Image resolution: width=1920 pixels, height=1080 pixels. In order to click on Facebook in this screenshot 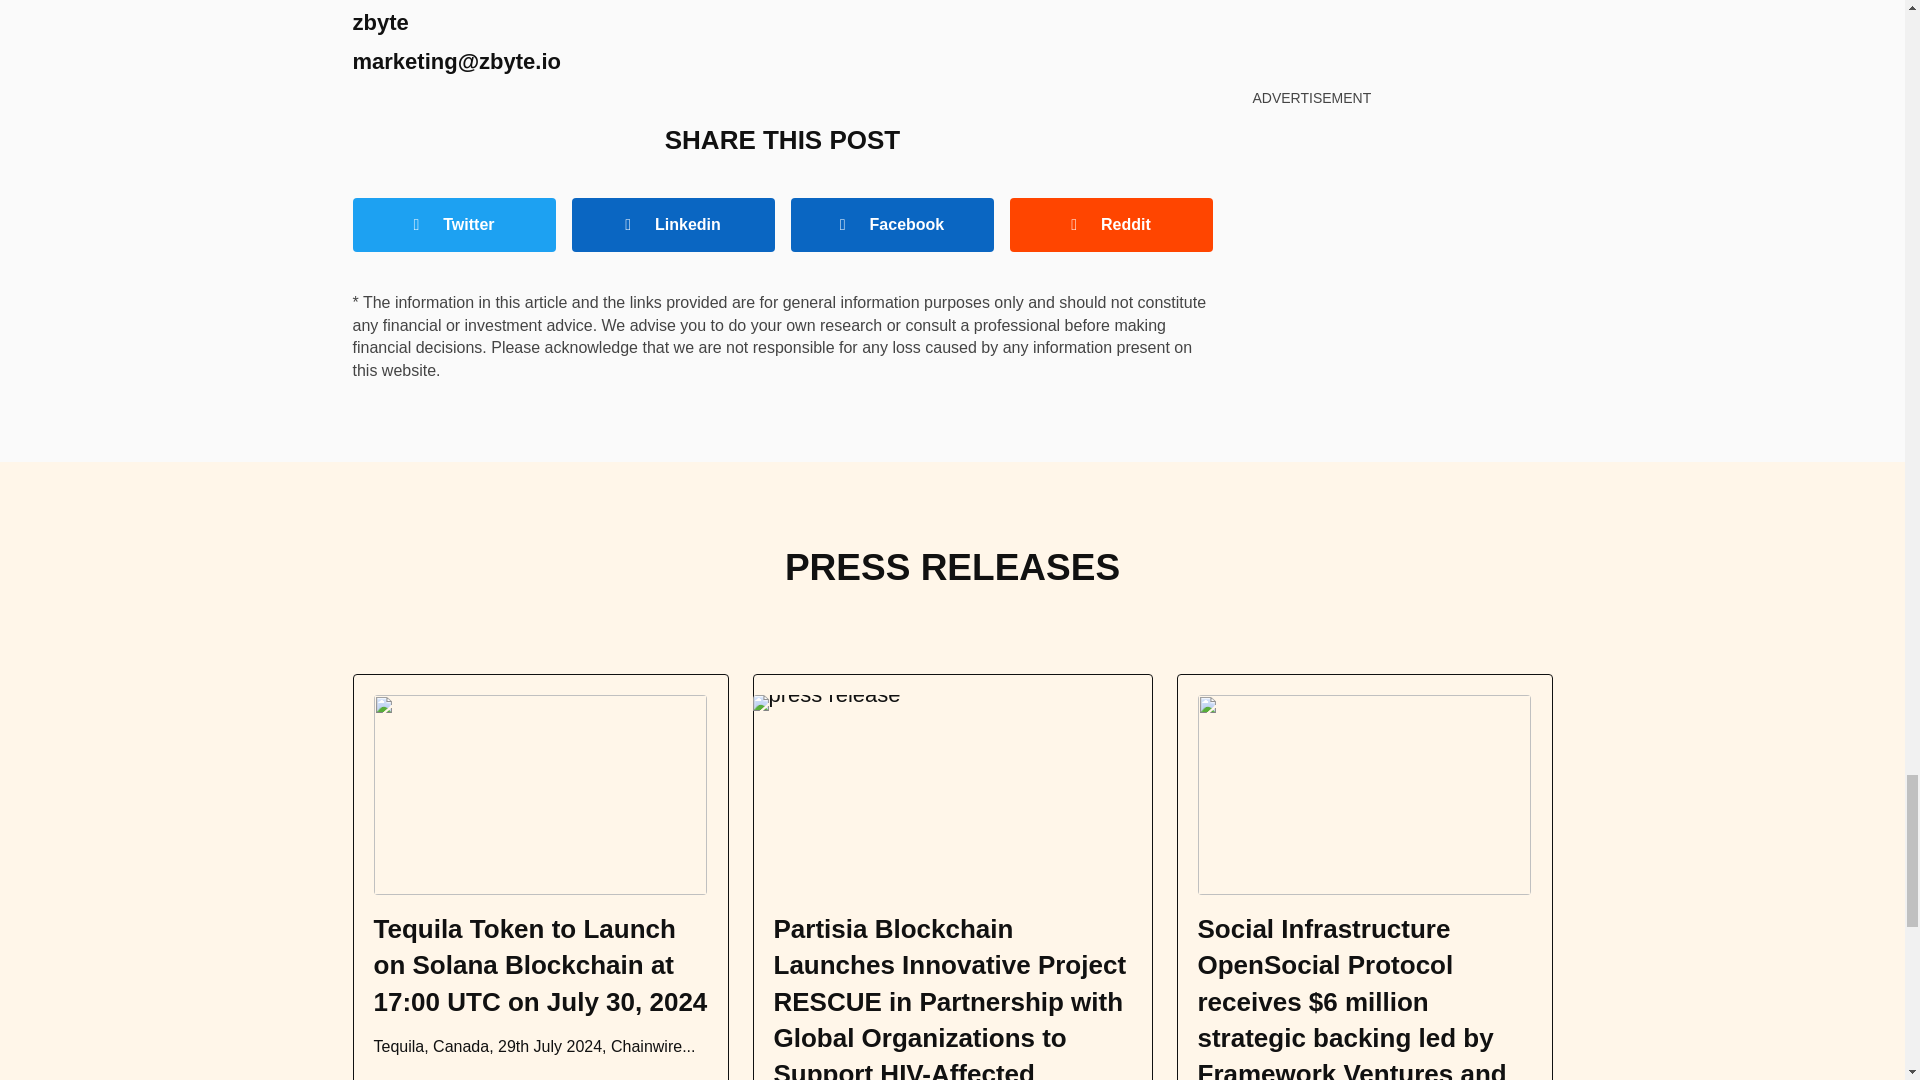, I will do `click(890, 224)`.